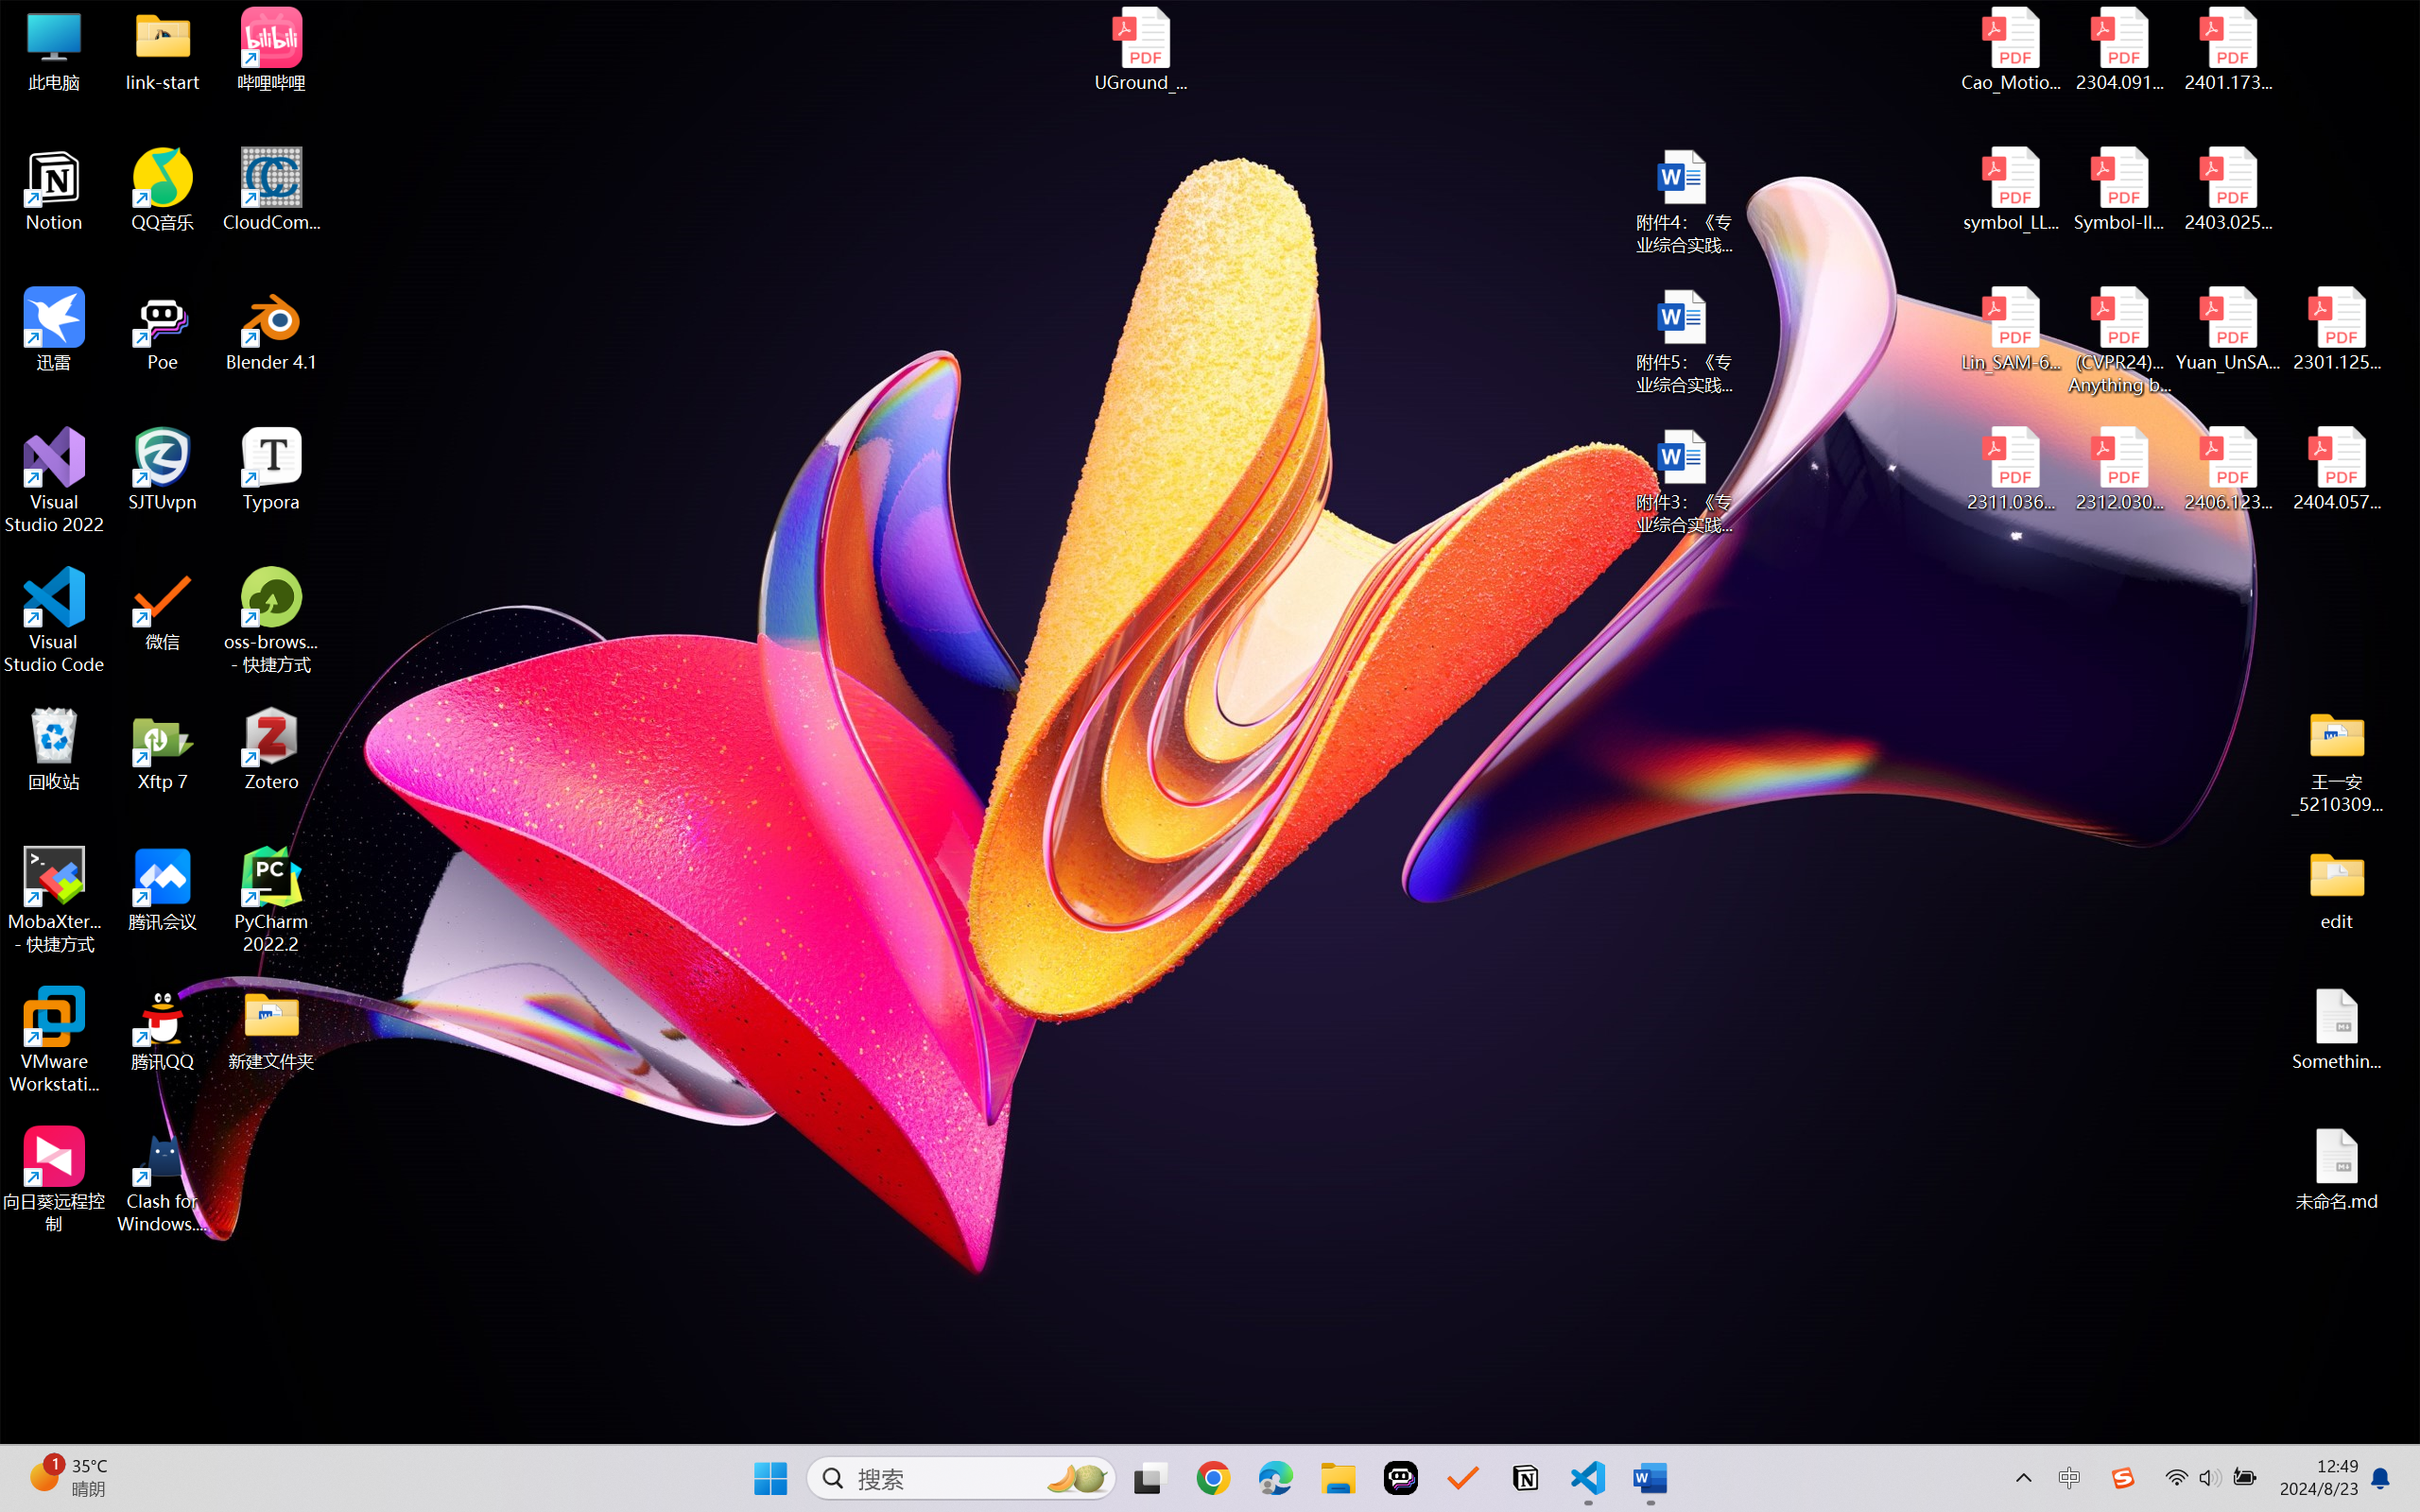  Describe the element at coordinates (2119, 340) in the screenshot. I see `(CVPR24)Matching Anything by Segmenting Anything.pdf` at that location.